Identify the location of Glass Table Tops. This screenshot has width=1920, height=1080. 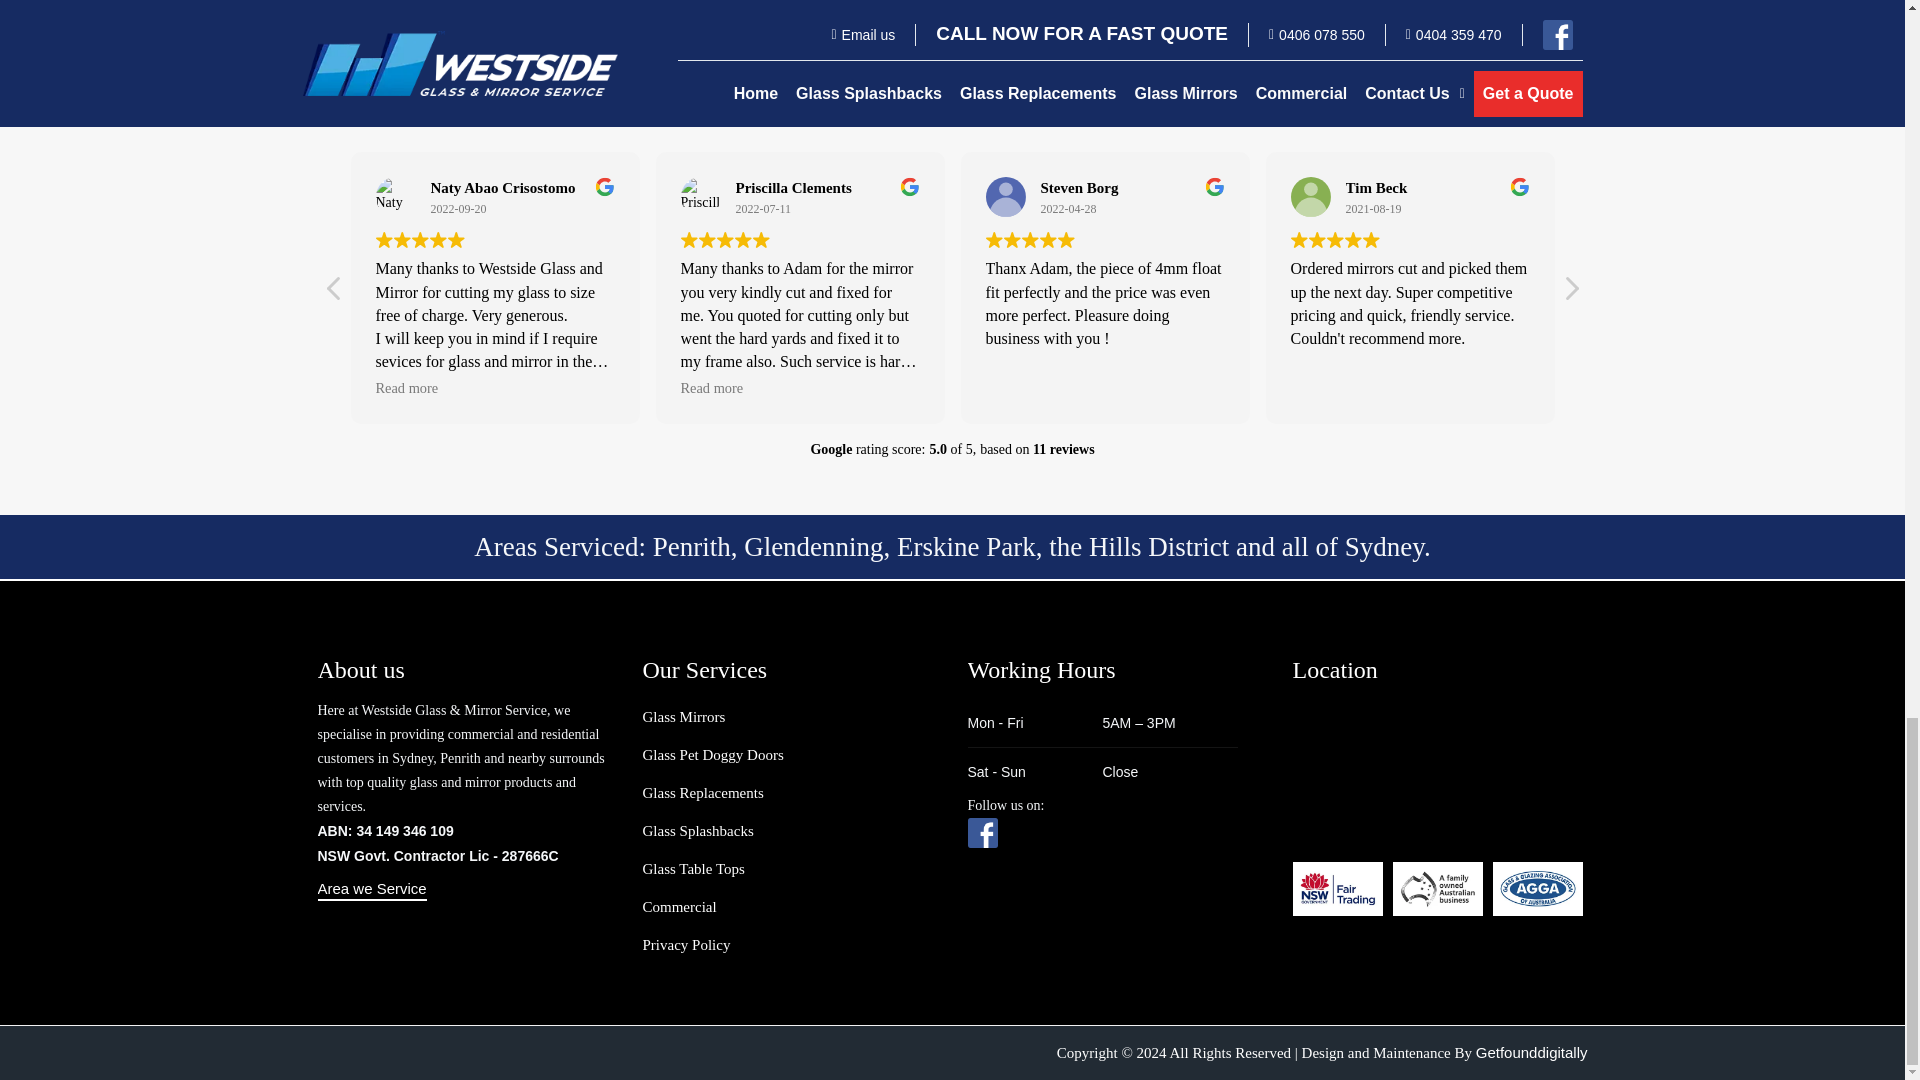
(692, 870).